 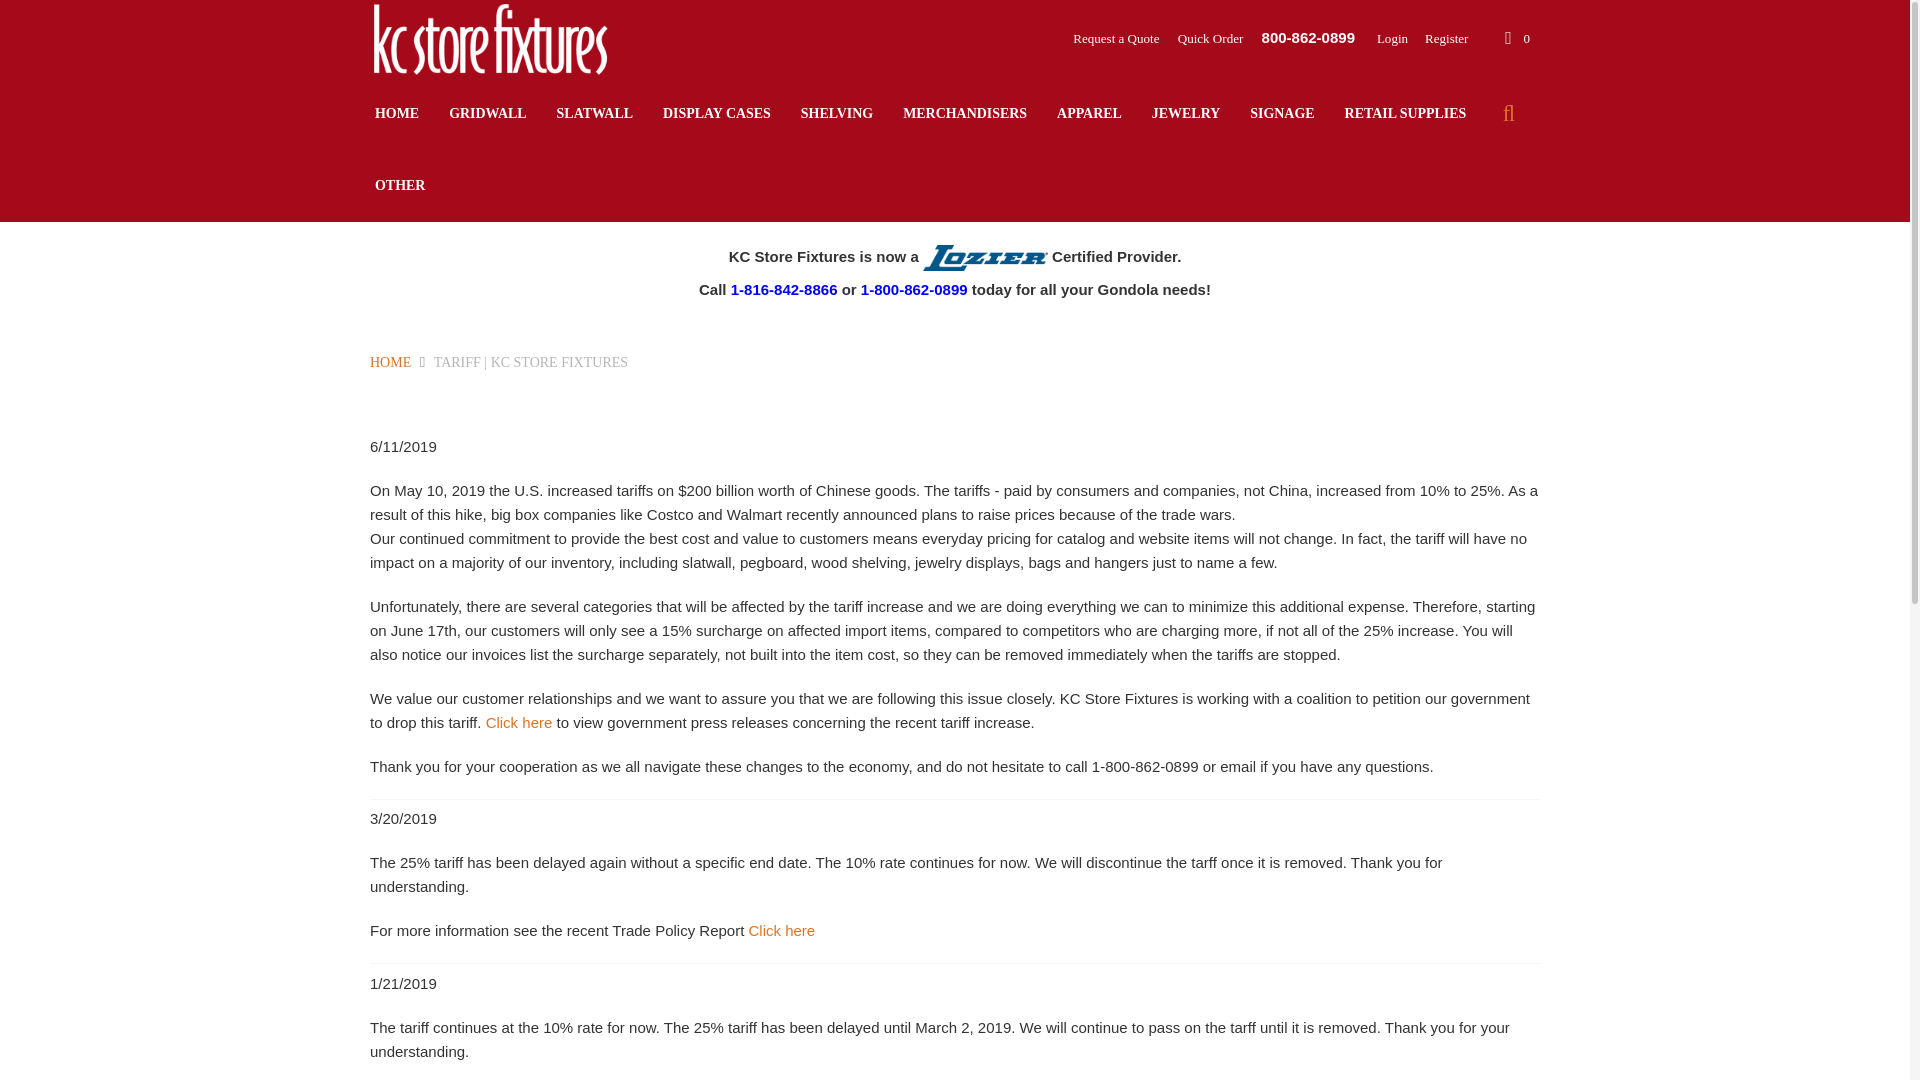 I want to click on KC Store Fixtures, so click(x=490, y=38).